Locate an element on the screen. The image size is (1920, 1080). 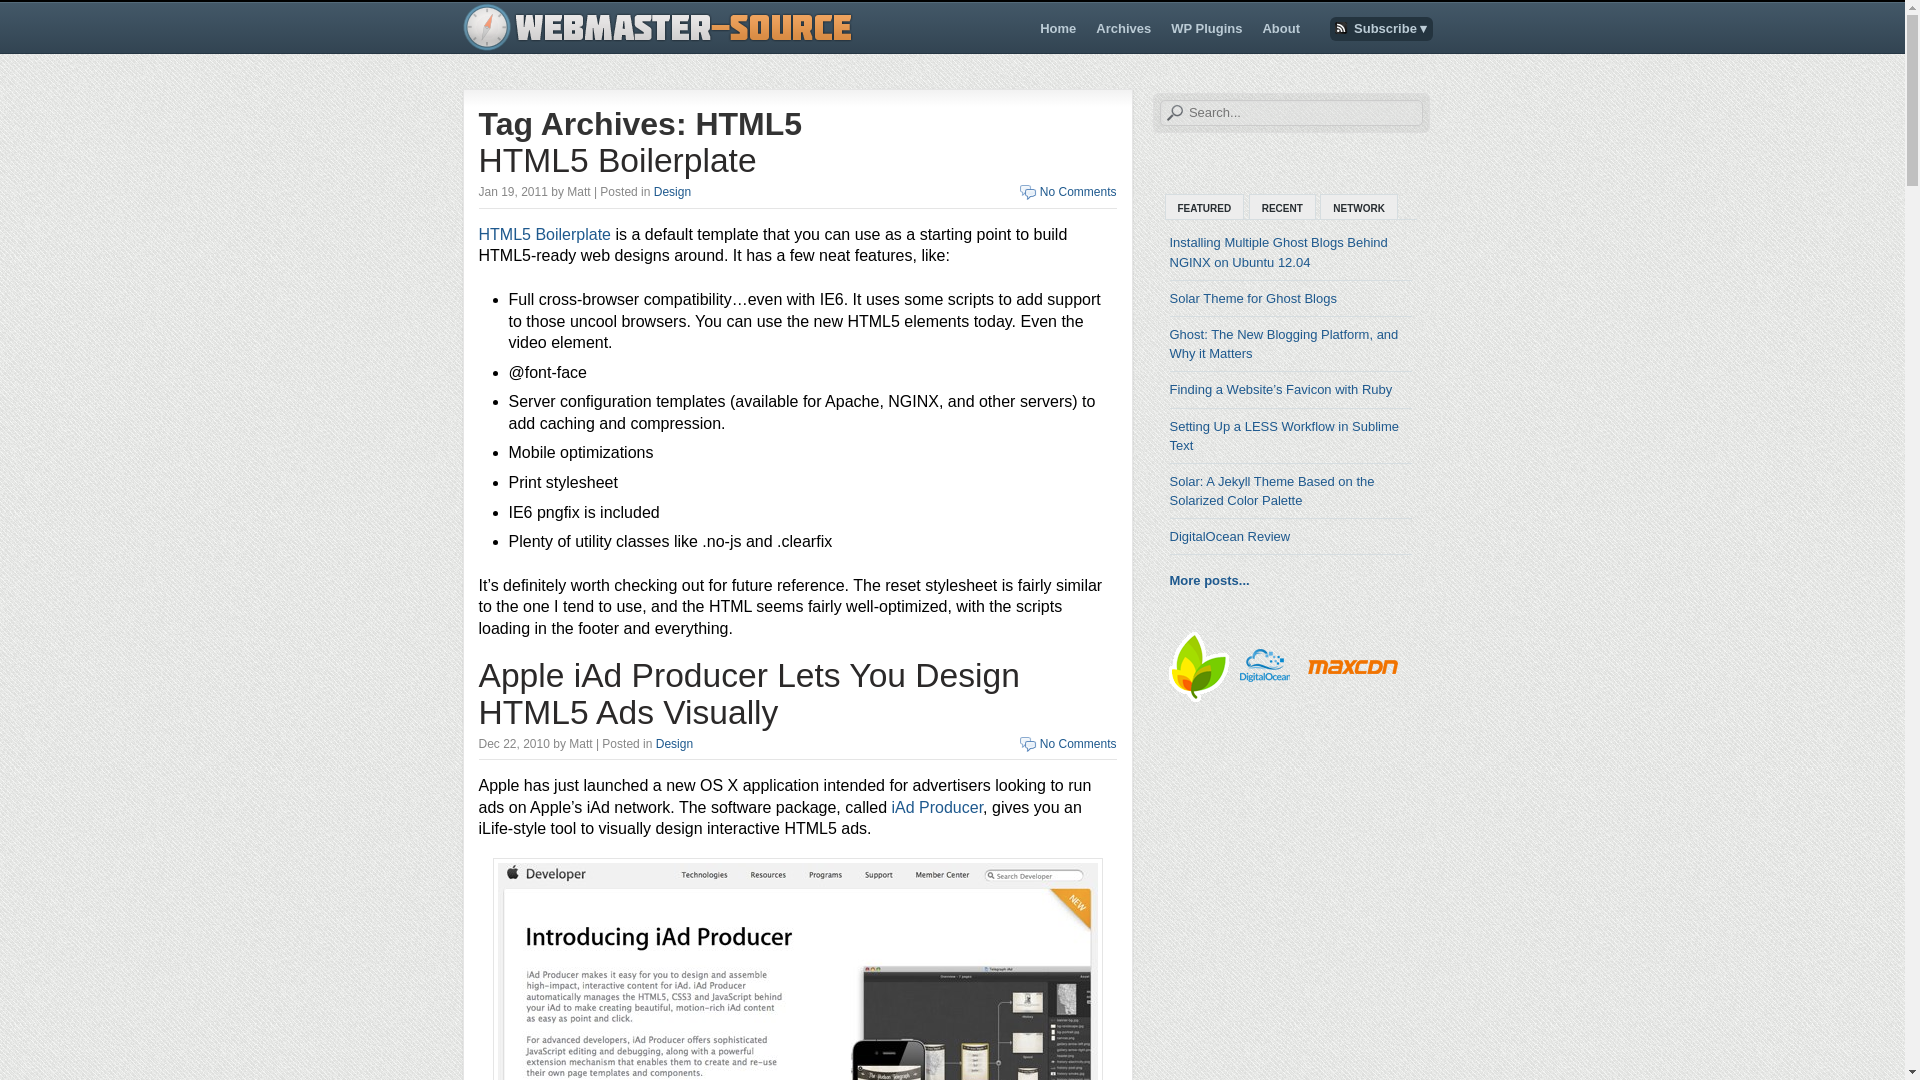
Permanent Link to "HTML5 Boilerplate" is located at coordinates (617, 160).